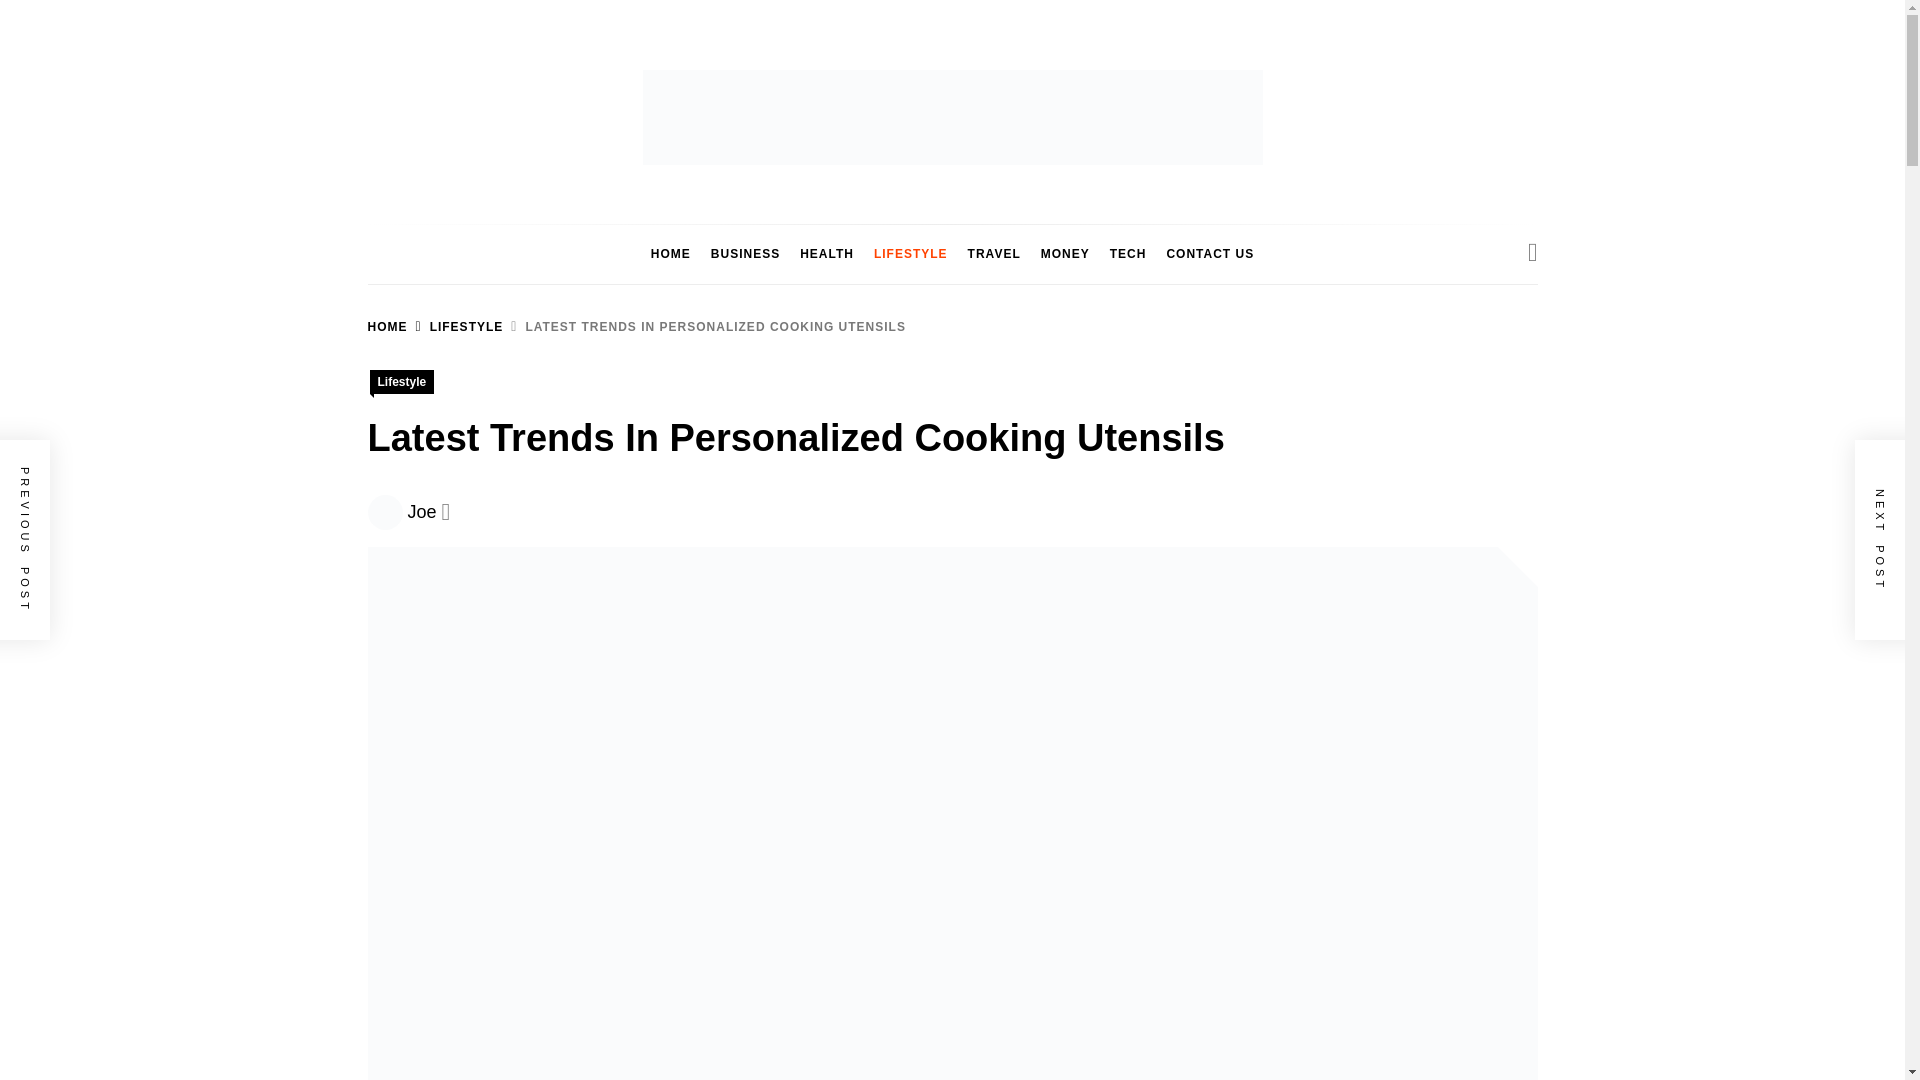 This screenshot has width=1920, height=1080. What do you see at coordinates (704, 326) in the screenshot?
I see `LATEST TRENDS IN PERSONALIZED COOKING UTENSILS` at bounding box center [704, 326].